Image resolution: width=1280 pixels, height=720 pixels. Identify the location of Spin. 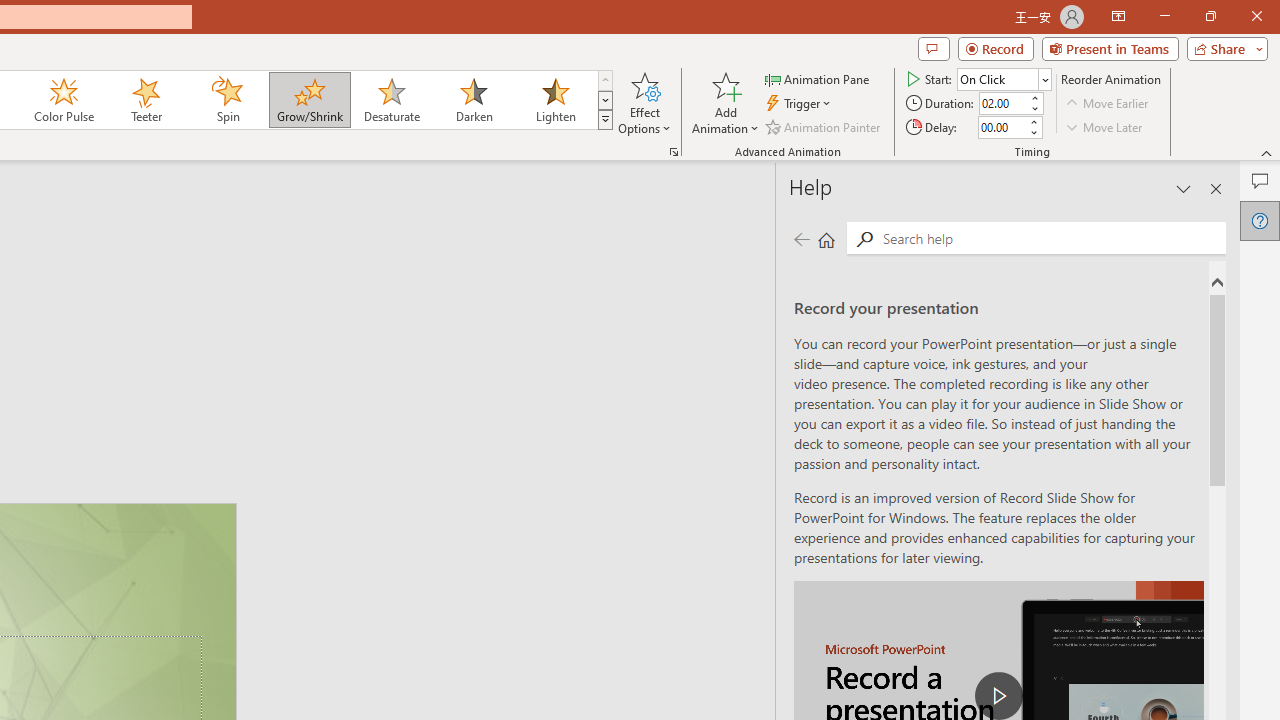
(227, 100).